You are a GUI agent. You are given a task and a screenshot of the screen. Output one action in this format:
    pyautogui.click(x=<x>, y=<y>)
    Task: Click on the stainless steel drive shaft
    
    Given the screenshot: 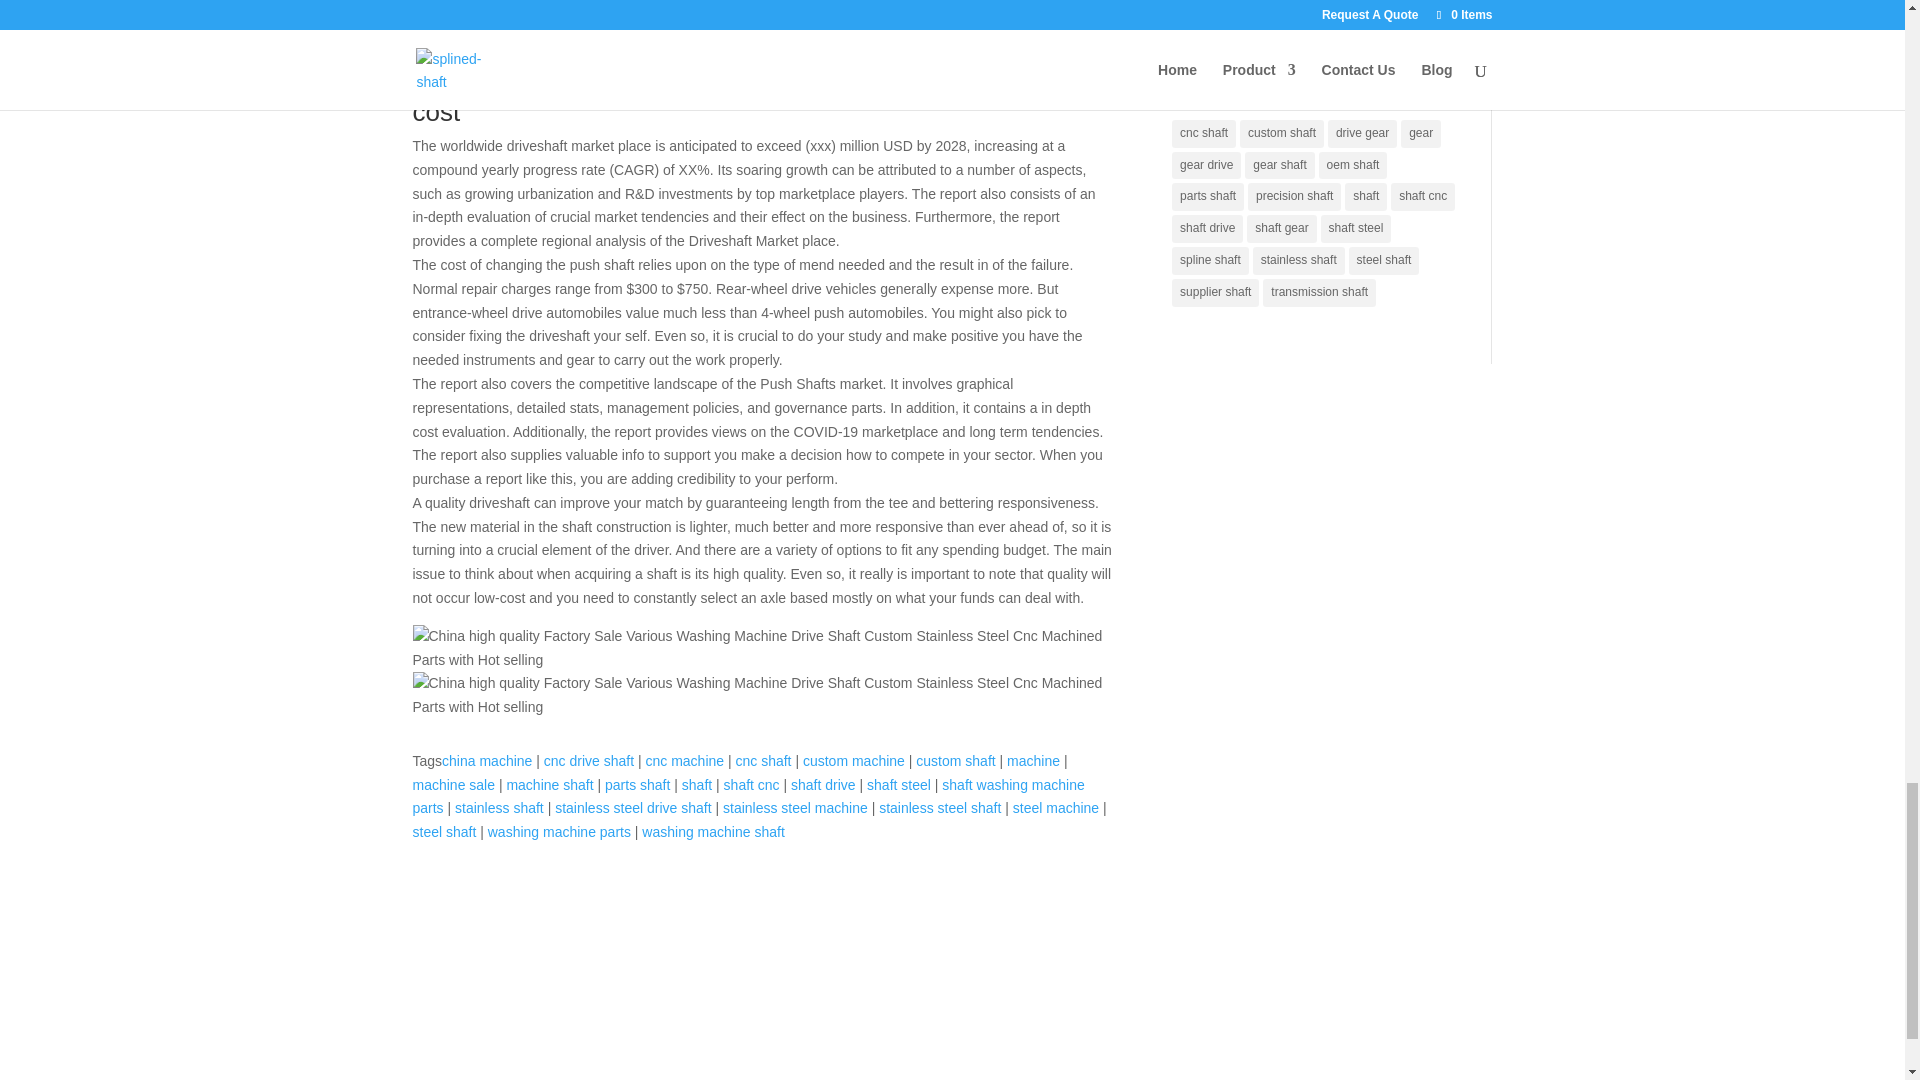 What is the action you would take?
    pyautogui.click(x=632, y=808)
    